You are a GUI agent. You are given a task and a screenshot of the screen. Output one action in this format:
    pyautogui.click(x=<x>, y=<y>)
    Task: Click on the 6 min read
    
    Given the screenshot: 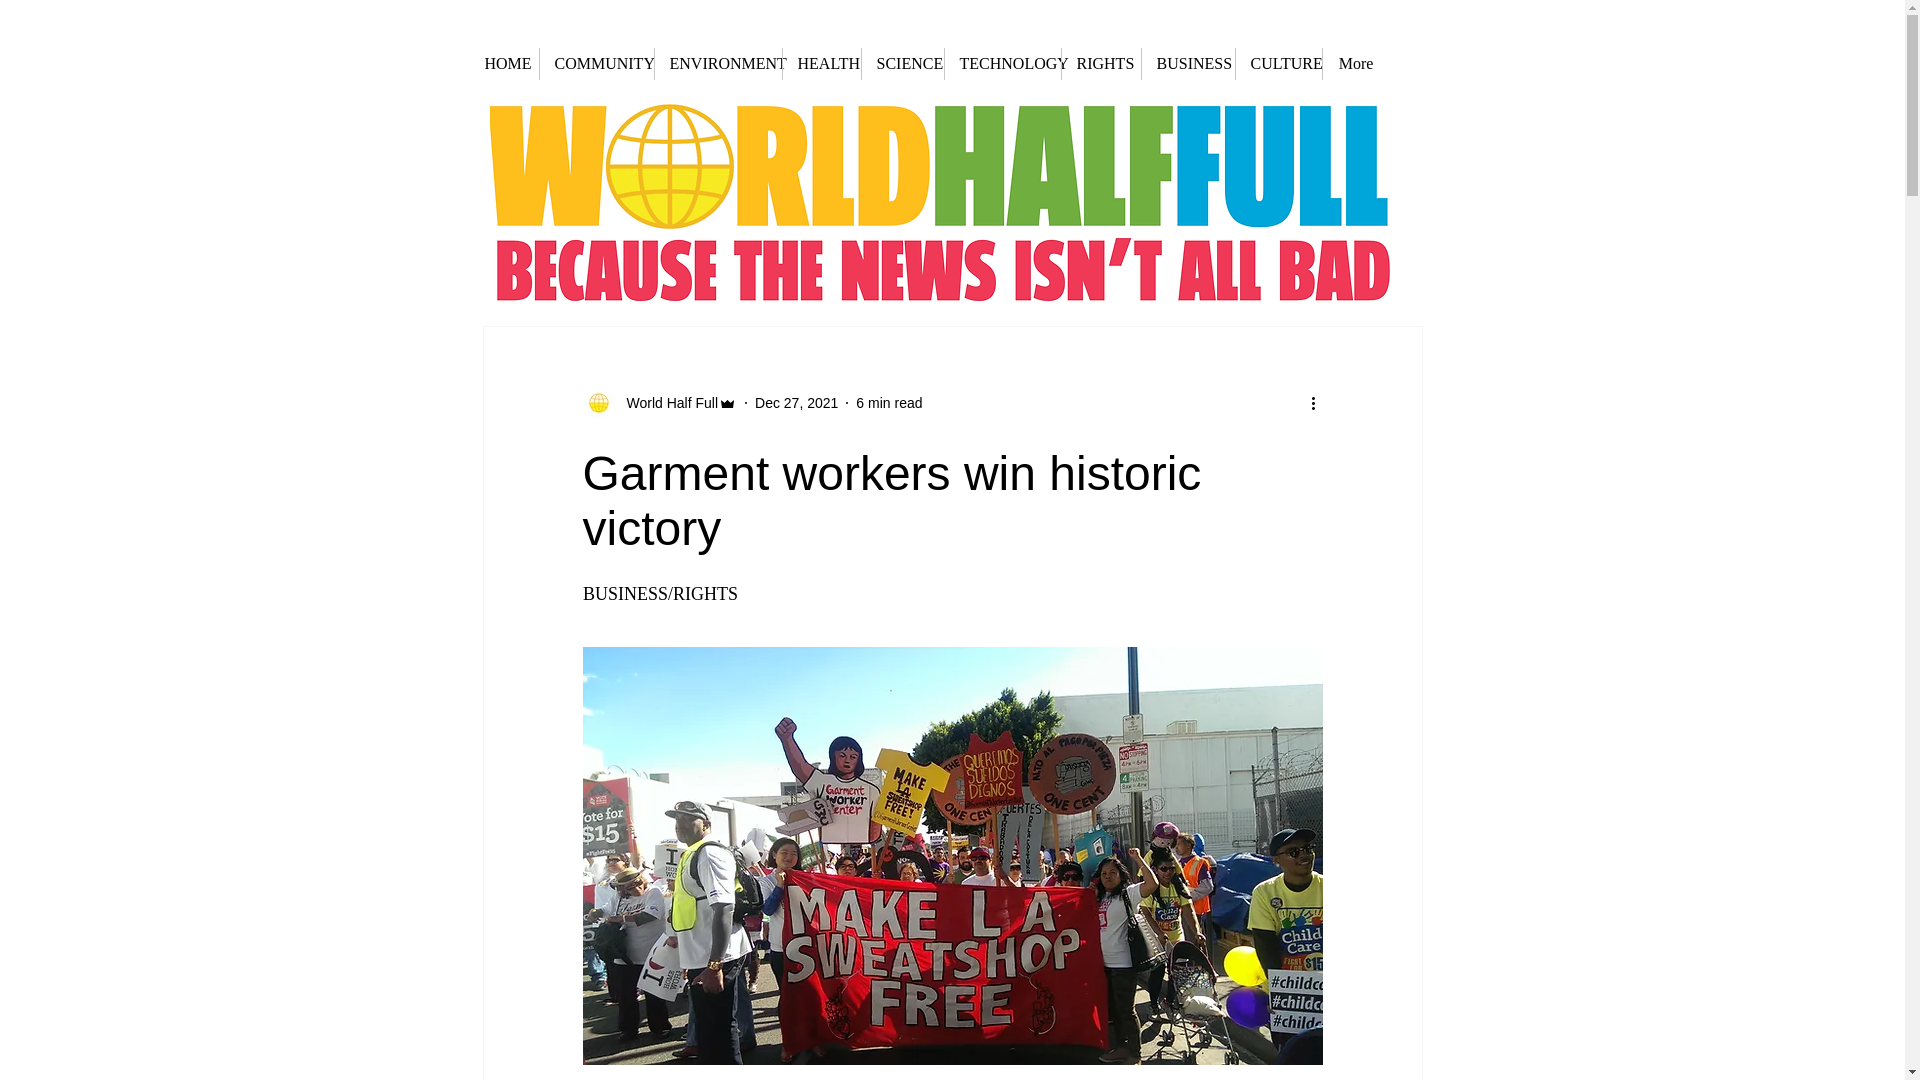 What is the action you would take?
    pyautogui.click(x=888, y=402)
    